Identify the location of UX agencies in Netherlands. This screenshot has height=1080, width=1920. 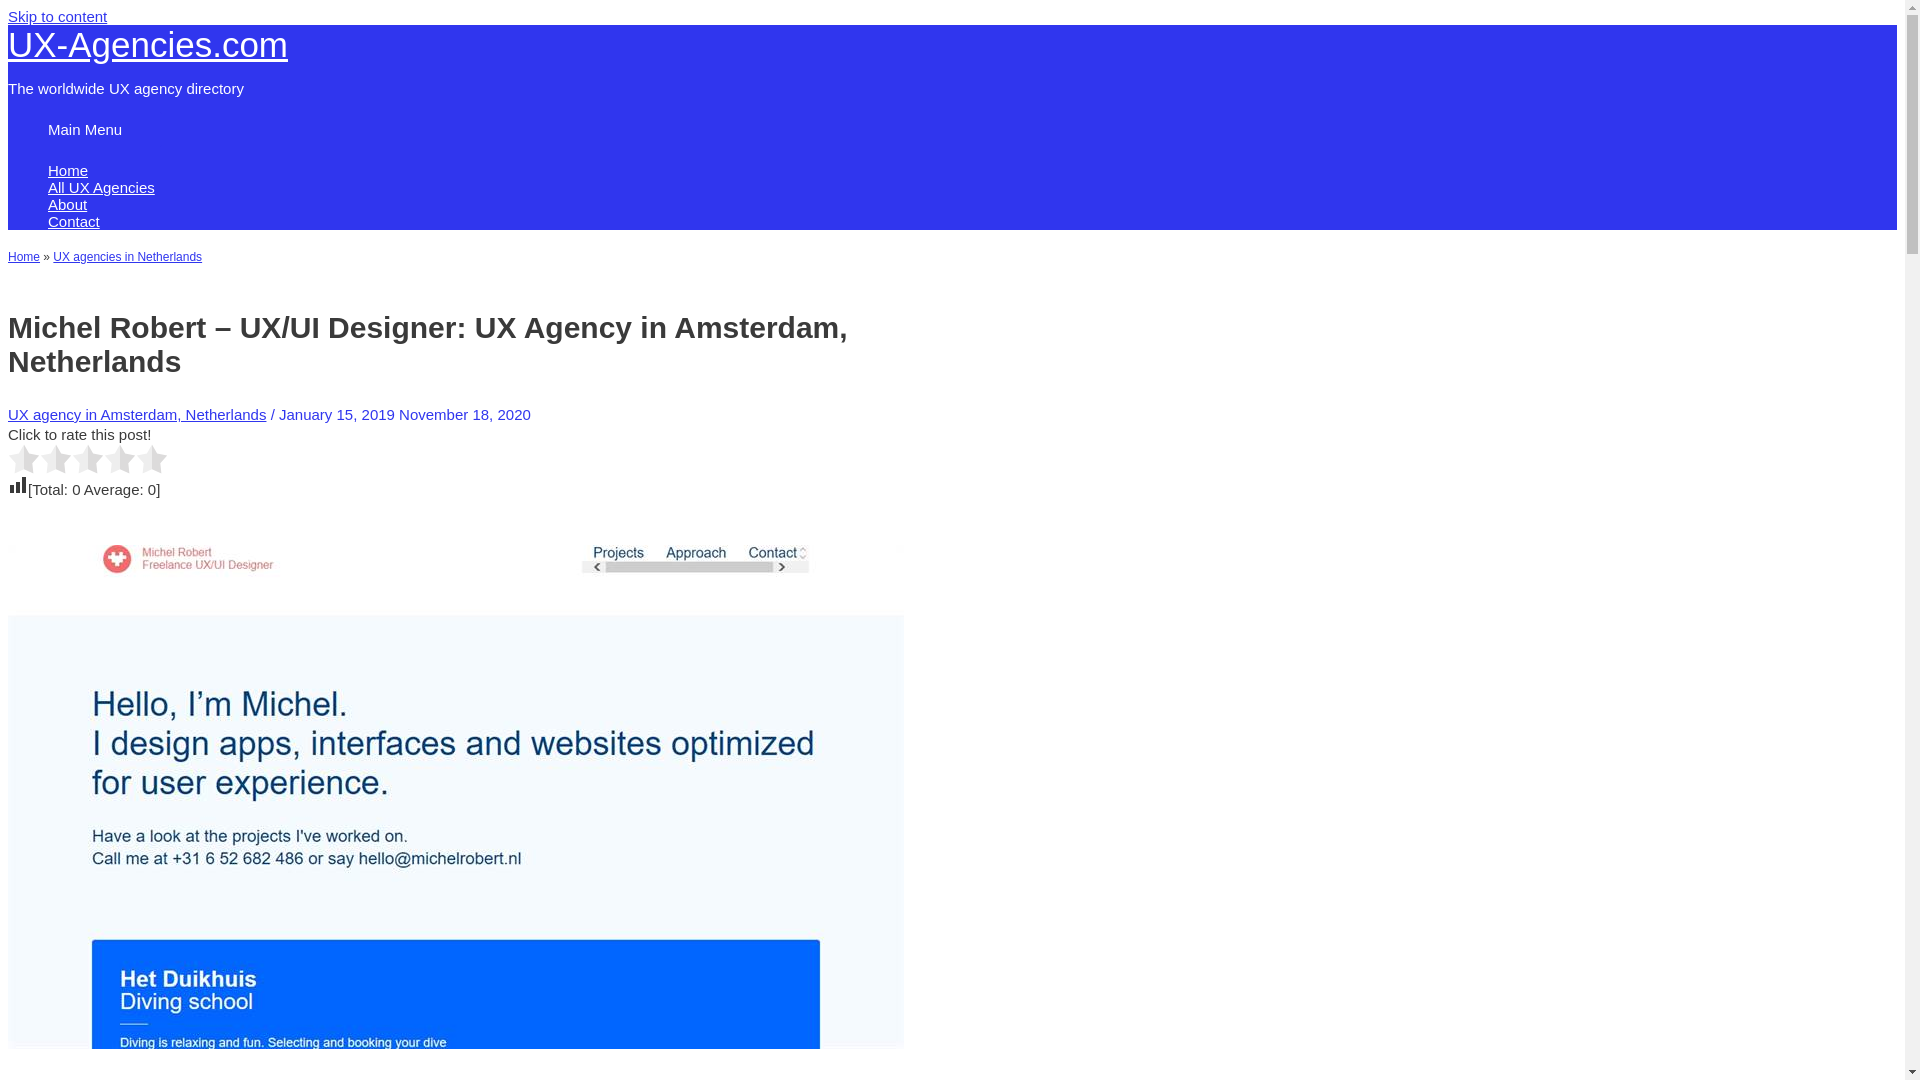
(127, 256).